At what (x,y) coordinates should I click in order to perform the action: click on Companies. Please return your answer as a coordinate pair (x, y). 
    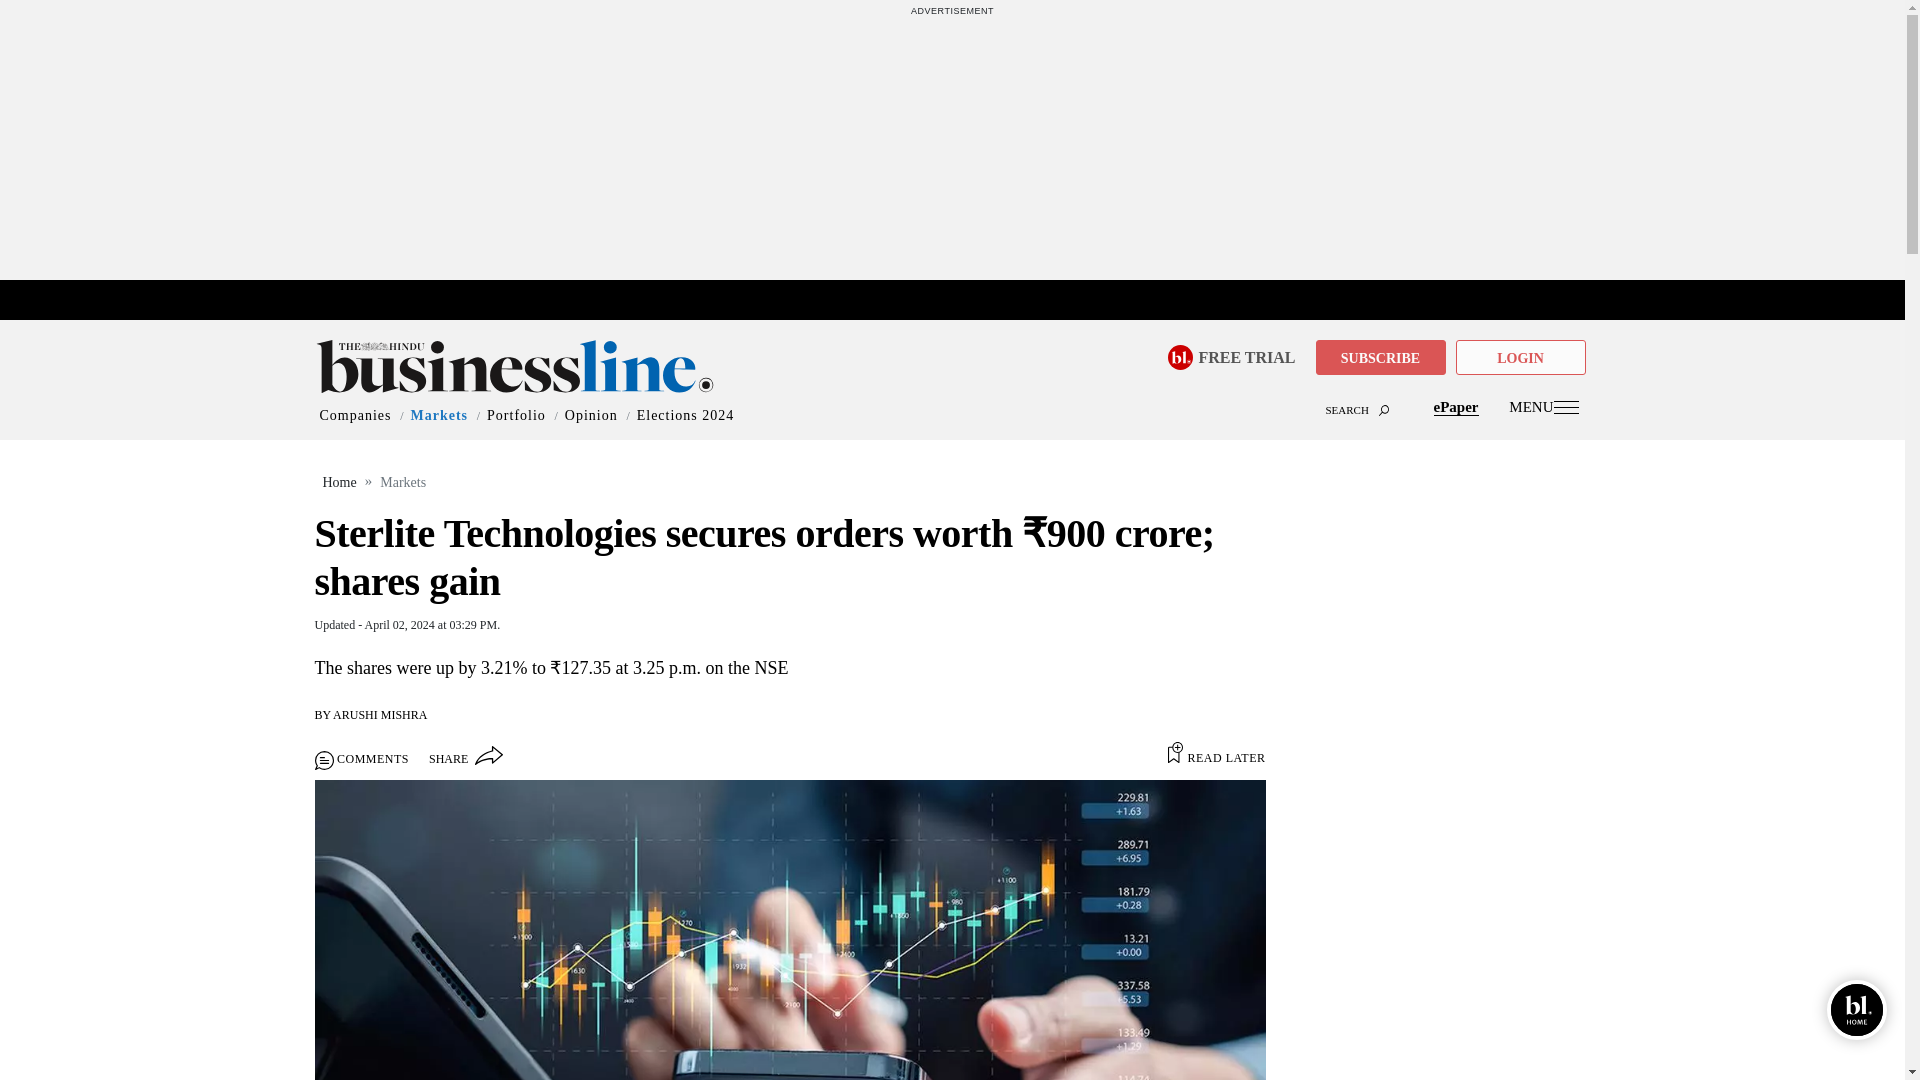
    Looking at the image, I should click on (356, 416).